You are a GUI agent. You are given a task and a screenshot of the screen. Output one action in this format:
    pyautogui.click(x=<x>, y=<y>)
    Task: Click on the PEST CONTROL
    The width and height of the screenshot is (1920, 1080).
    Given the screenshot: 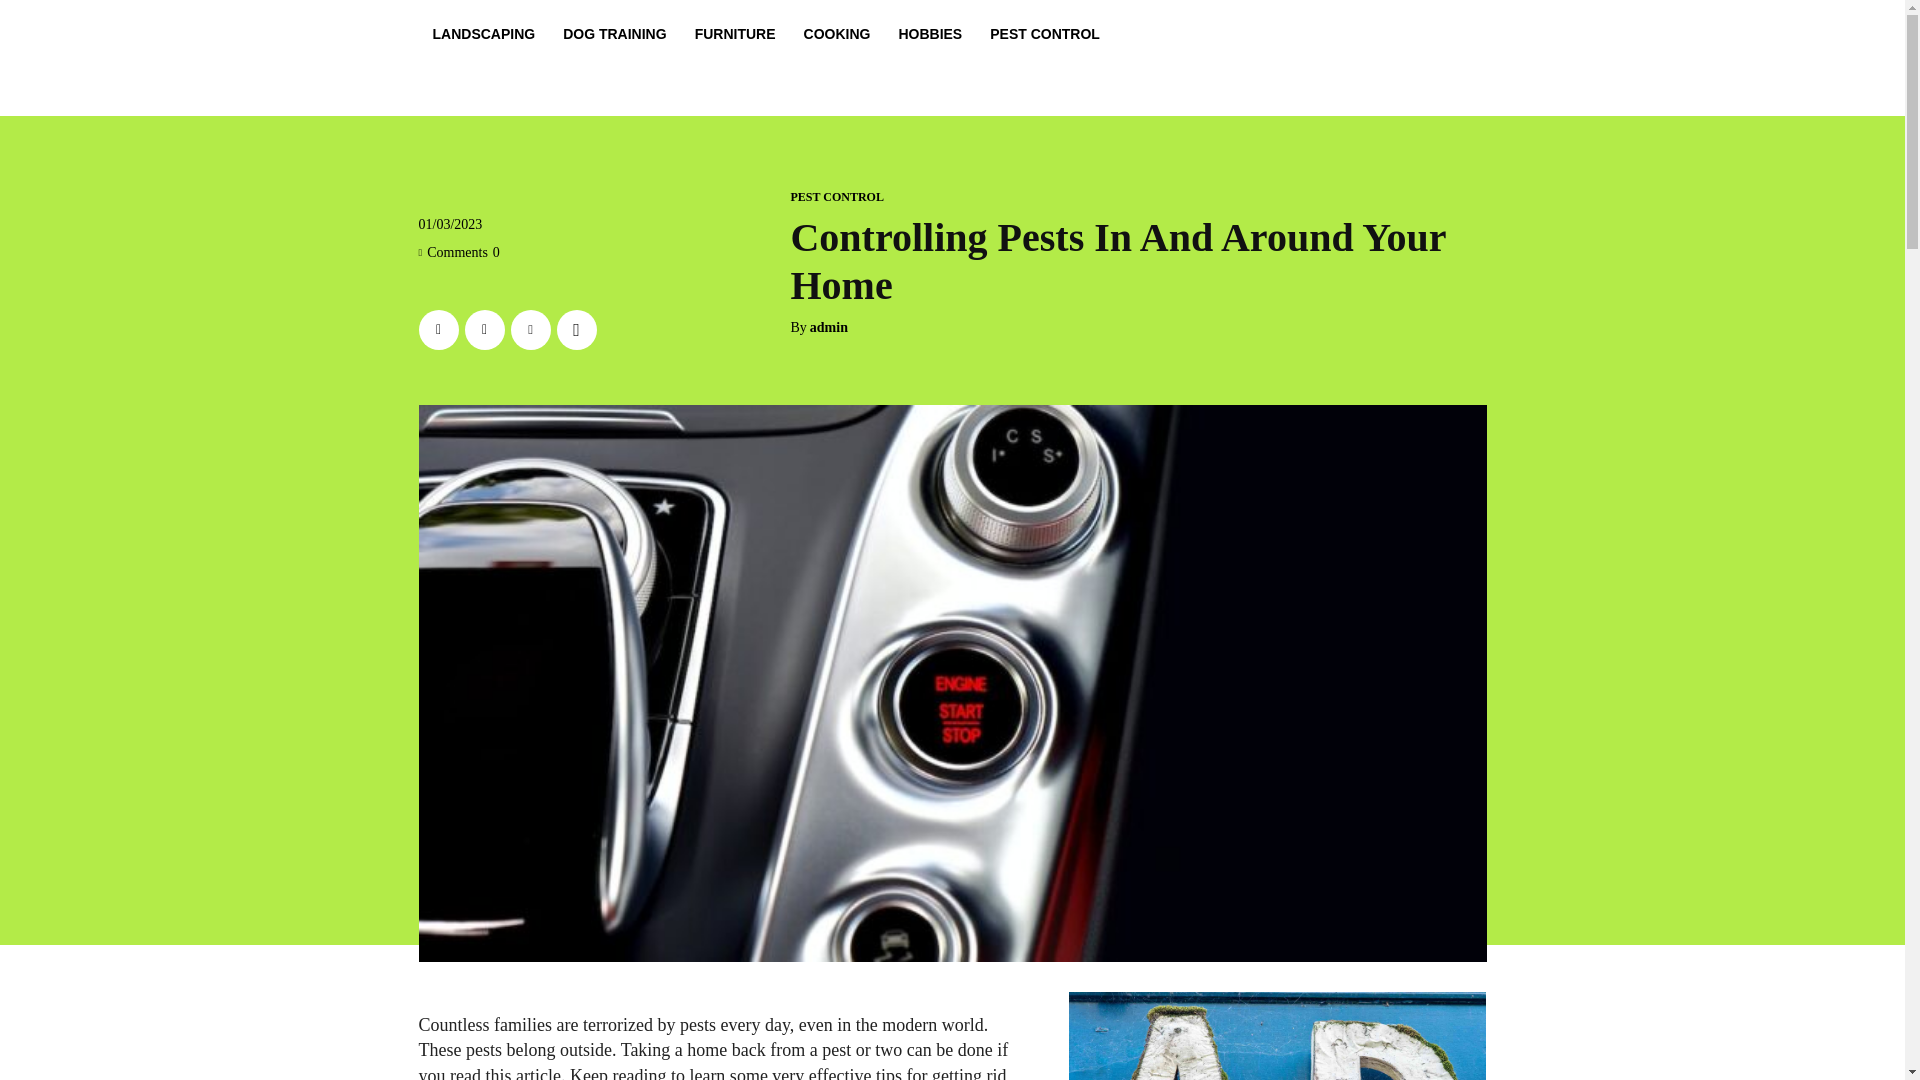 What is the action you would take?
    pyautogui.click(x=1044, y=34)
    